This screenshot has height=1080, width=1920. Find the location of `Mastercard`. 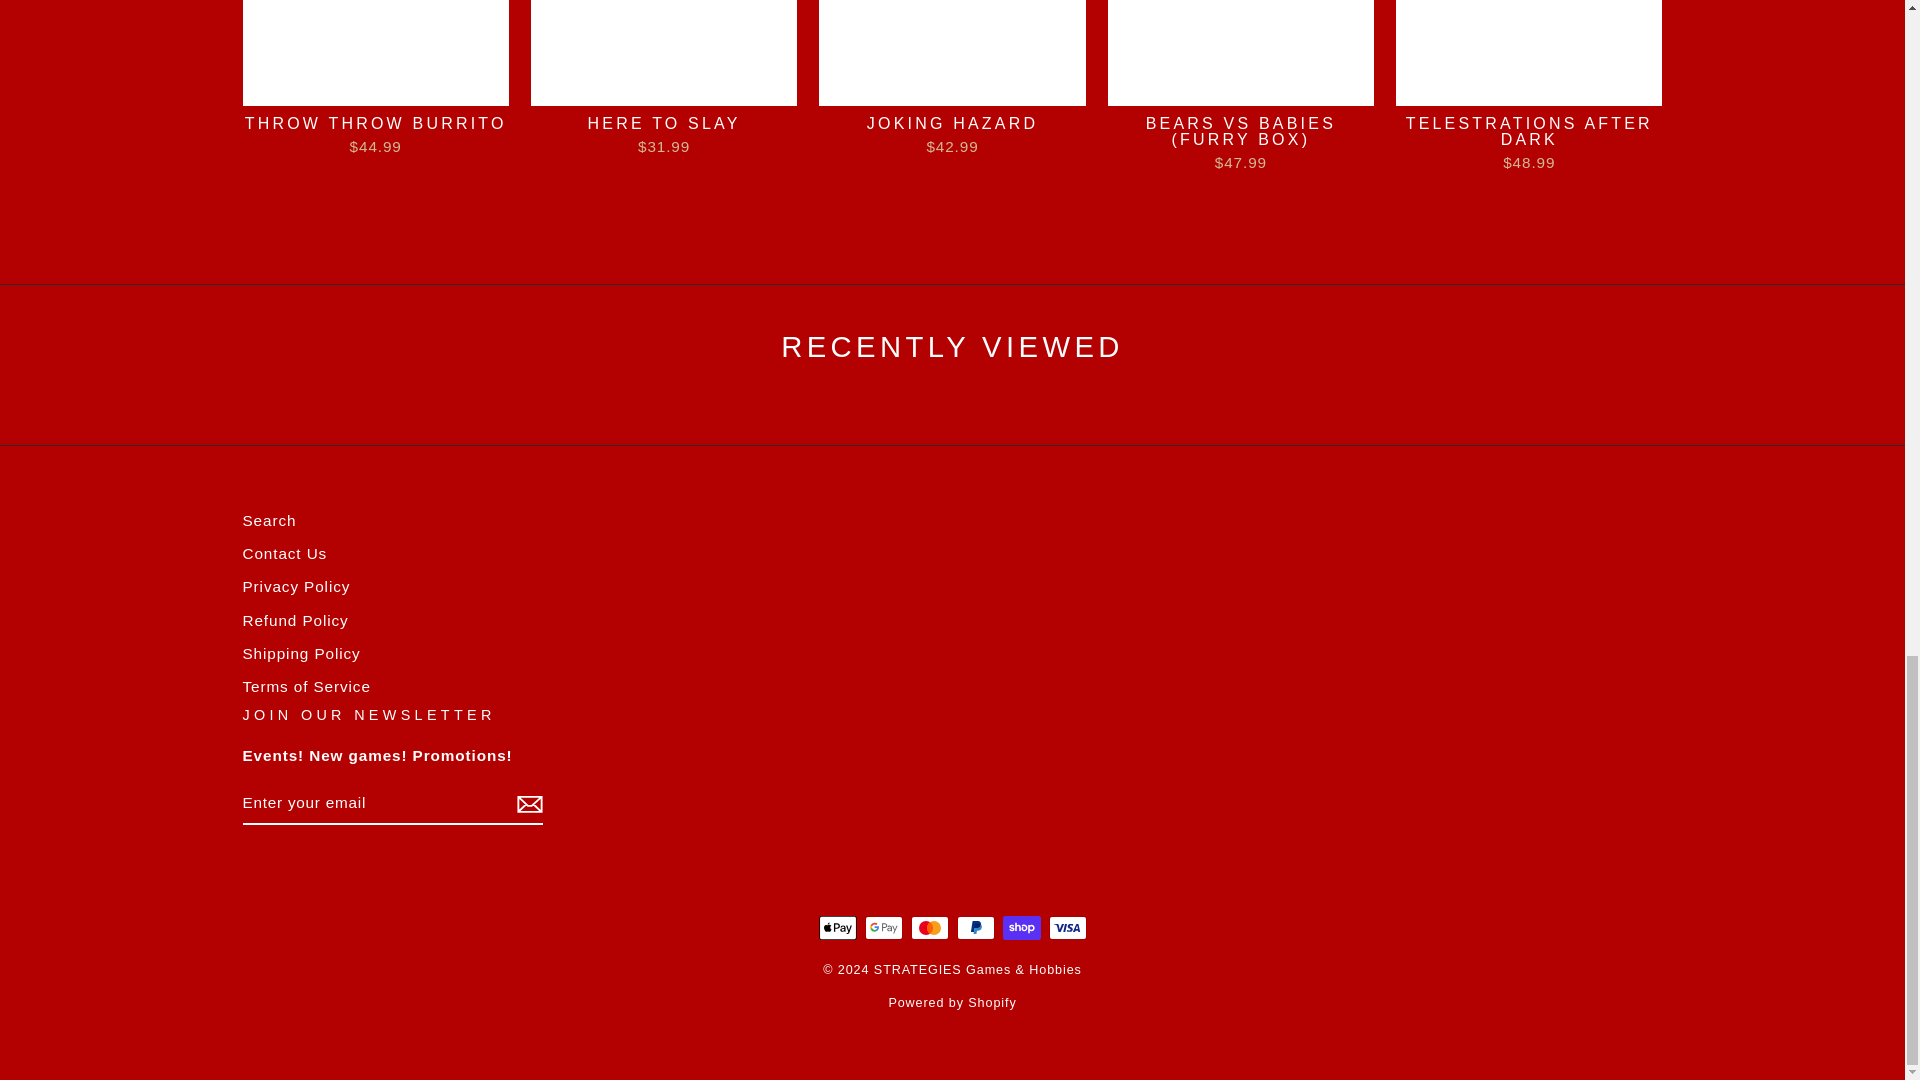

Mastercard is located at coordinates (929, 927).